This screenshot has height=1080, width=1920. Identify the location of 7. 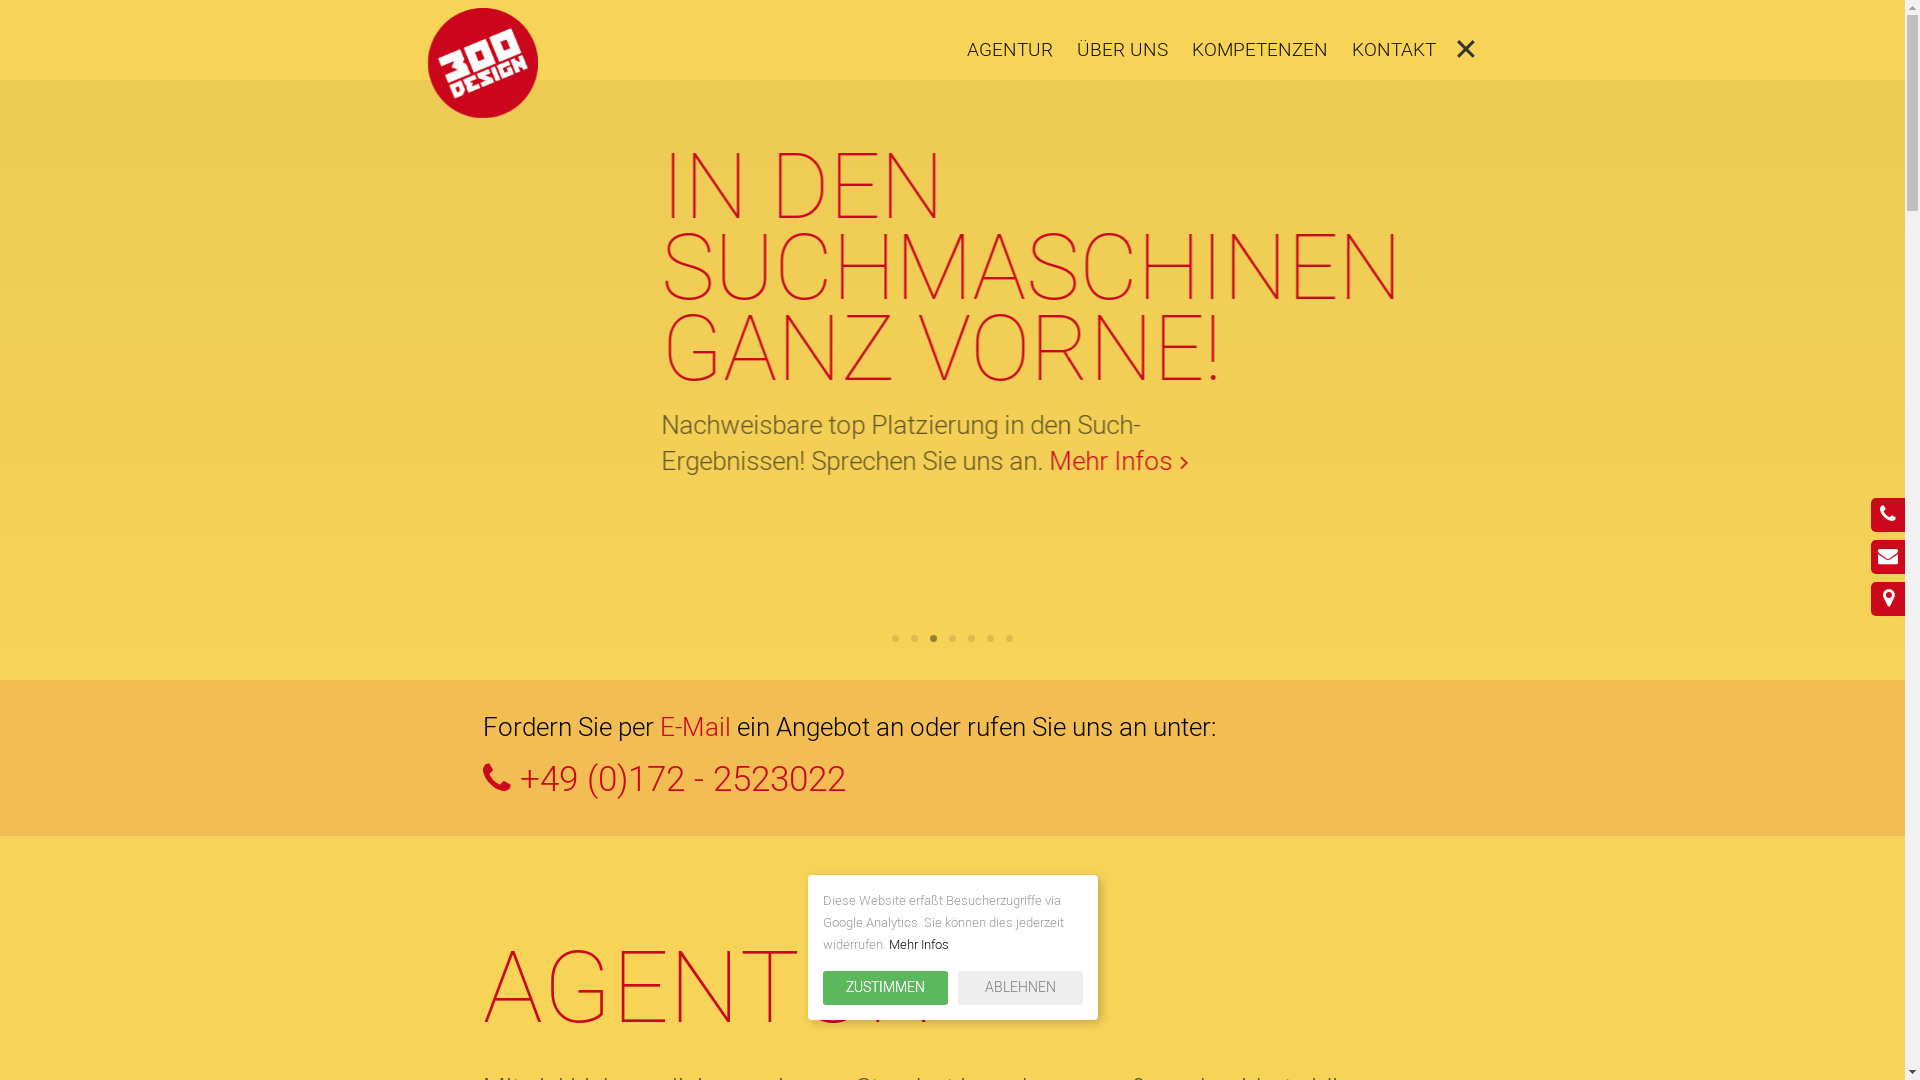
(1010, 638).